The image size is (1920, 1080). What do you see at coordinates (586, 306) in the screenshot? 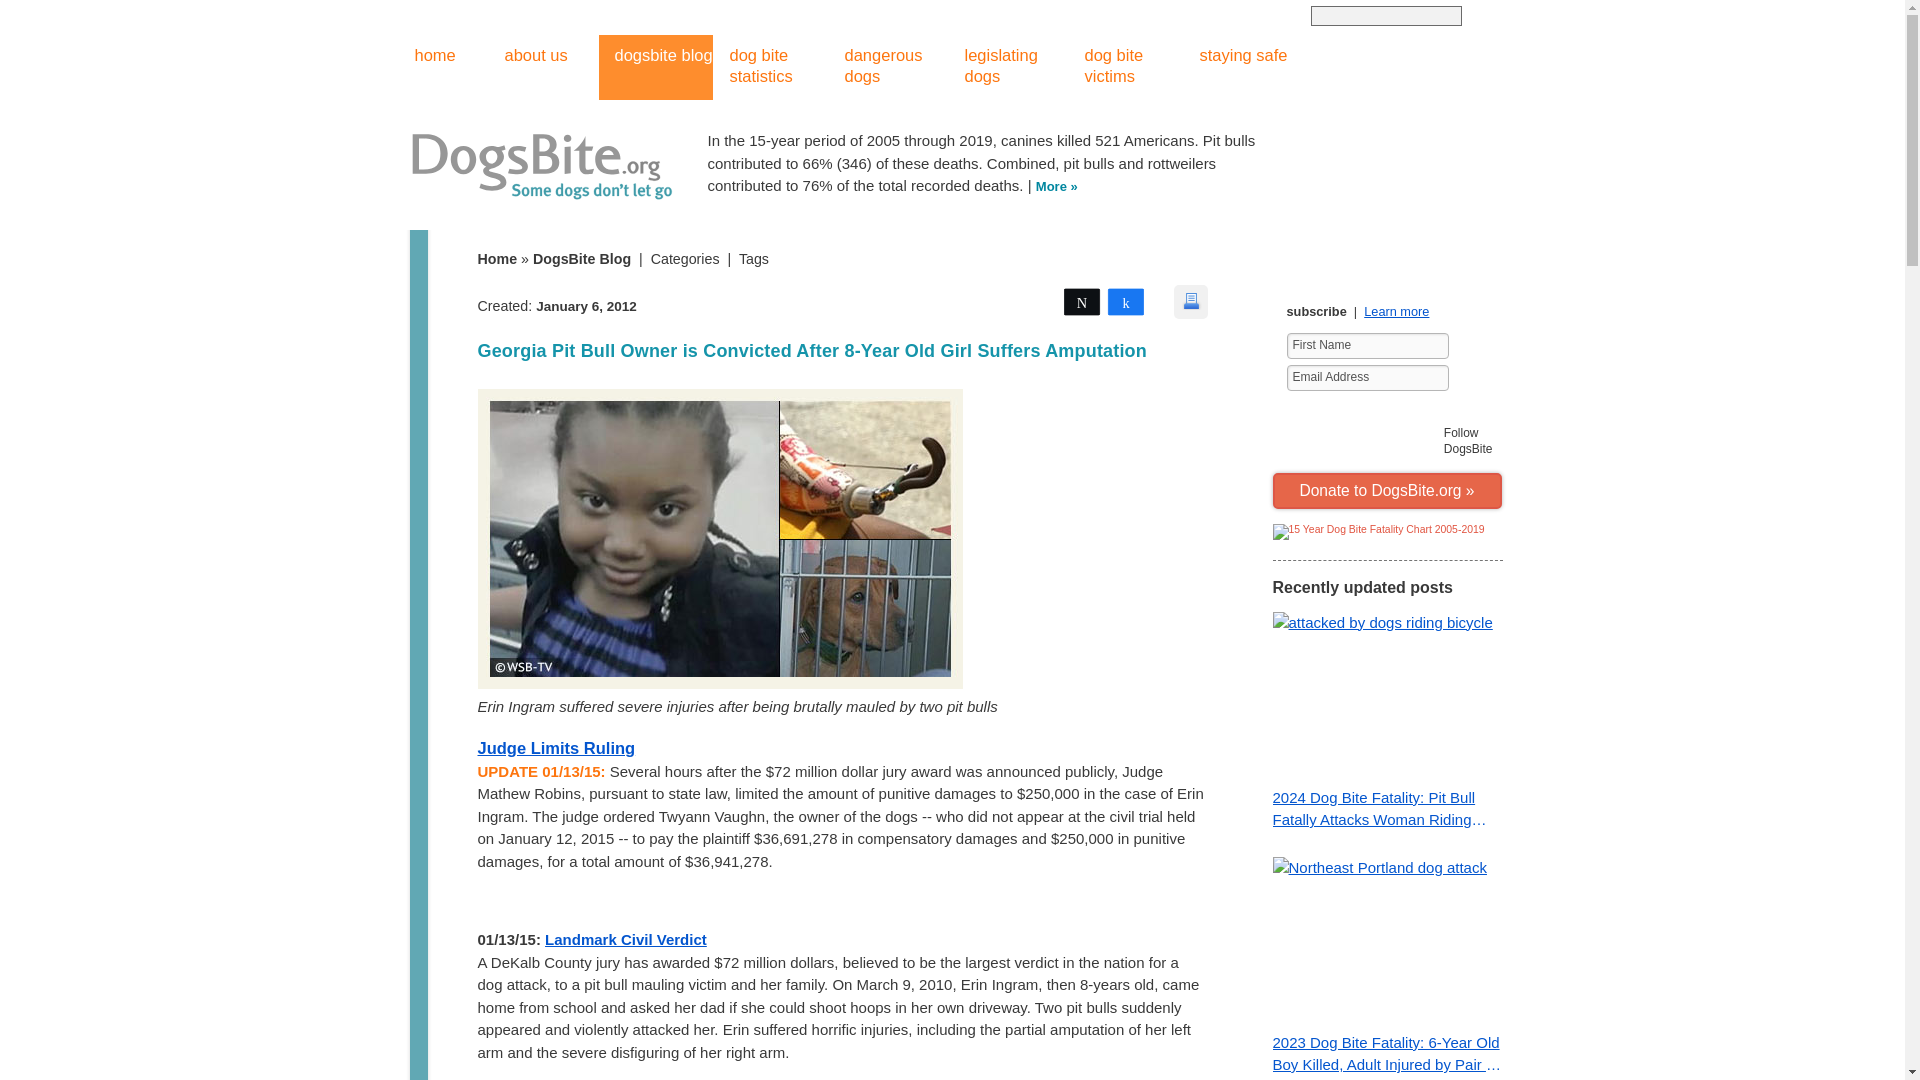
I see `5:55 pm` at bounding box center [586, 306].